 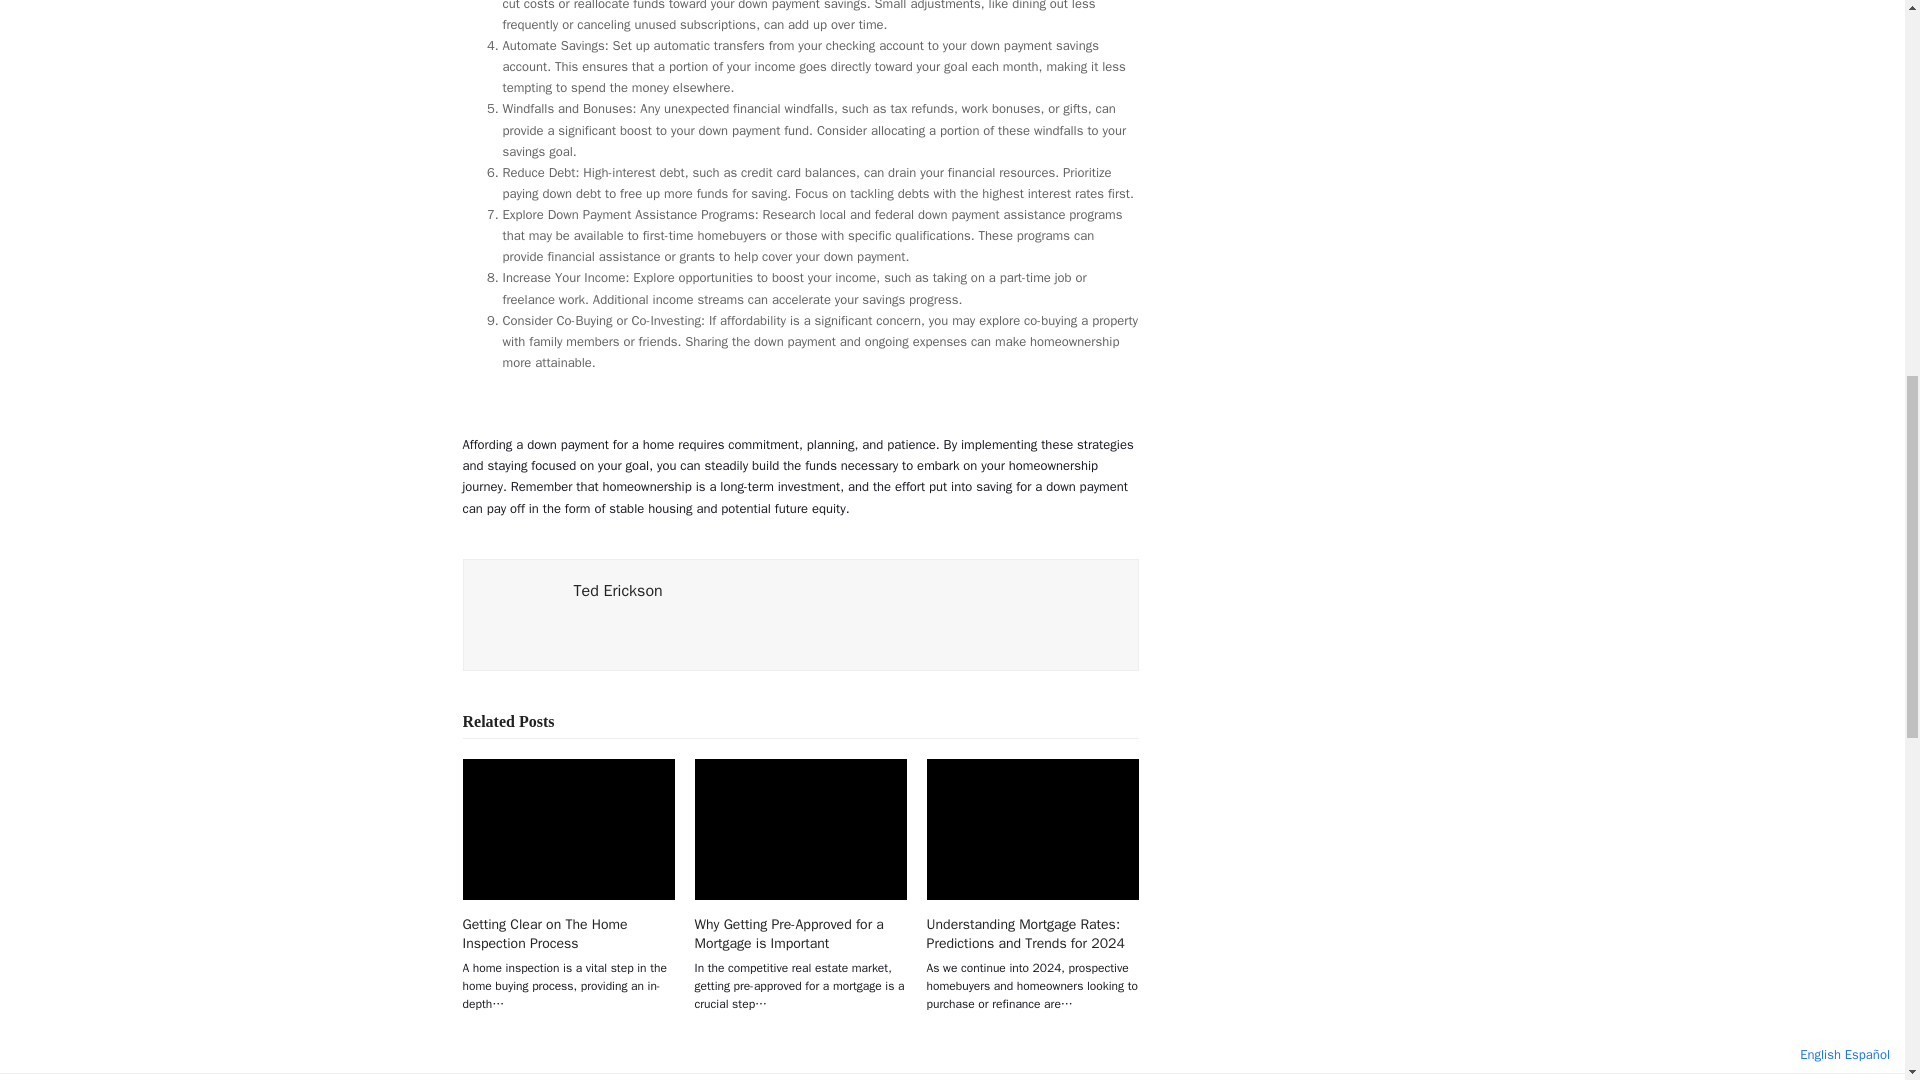 I want to click on Ted Erickson, so click(x=618, y=590).